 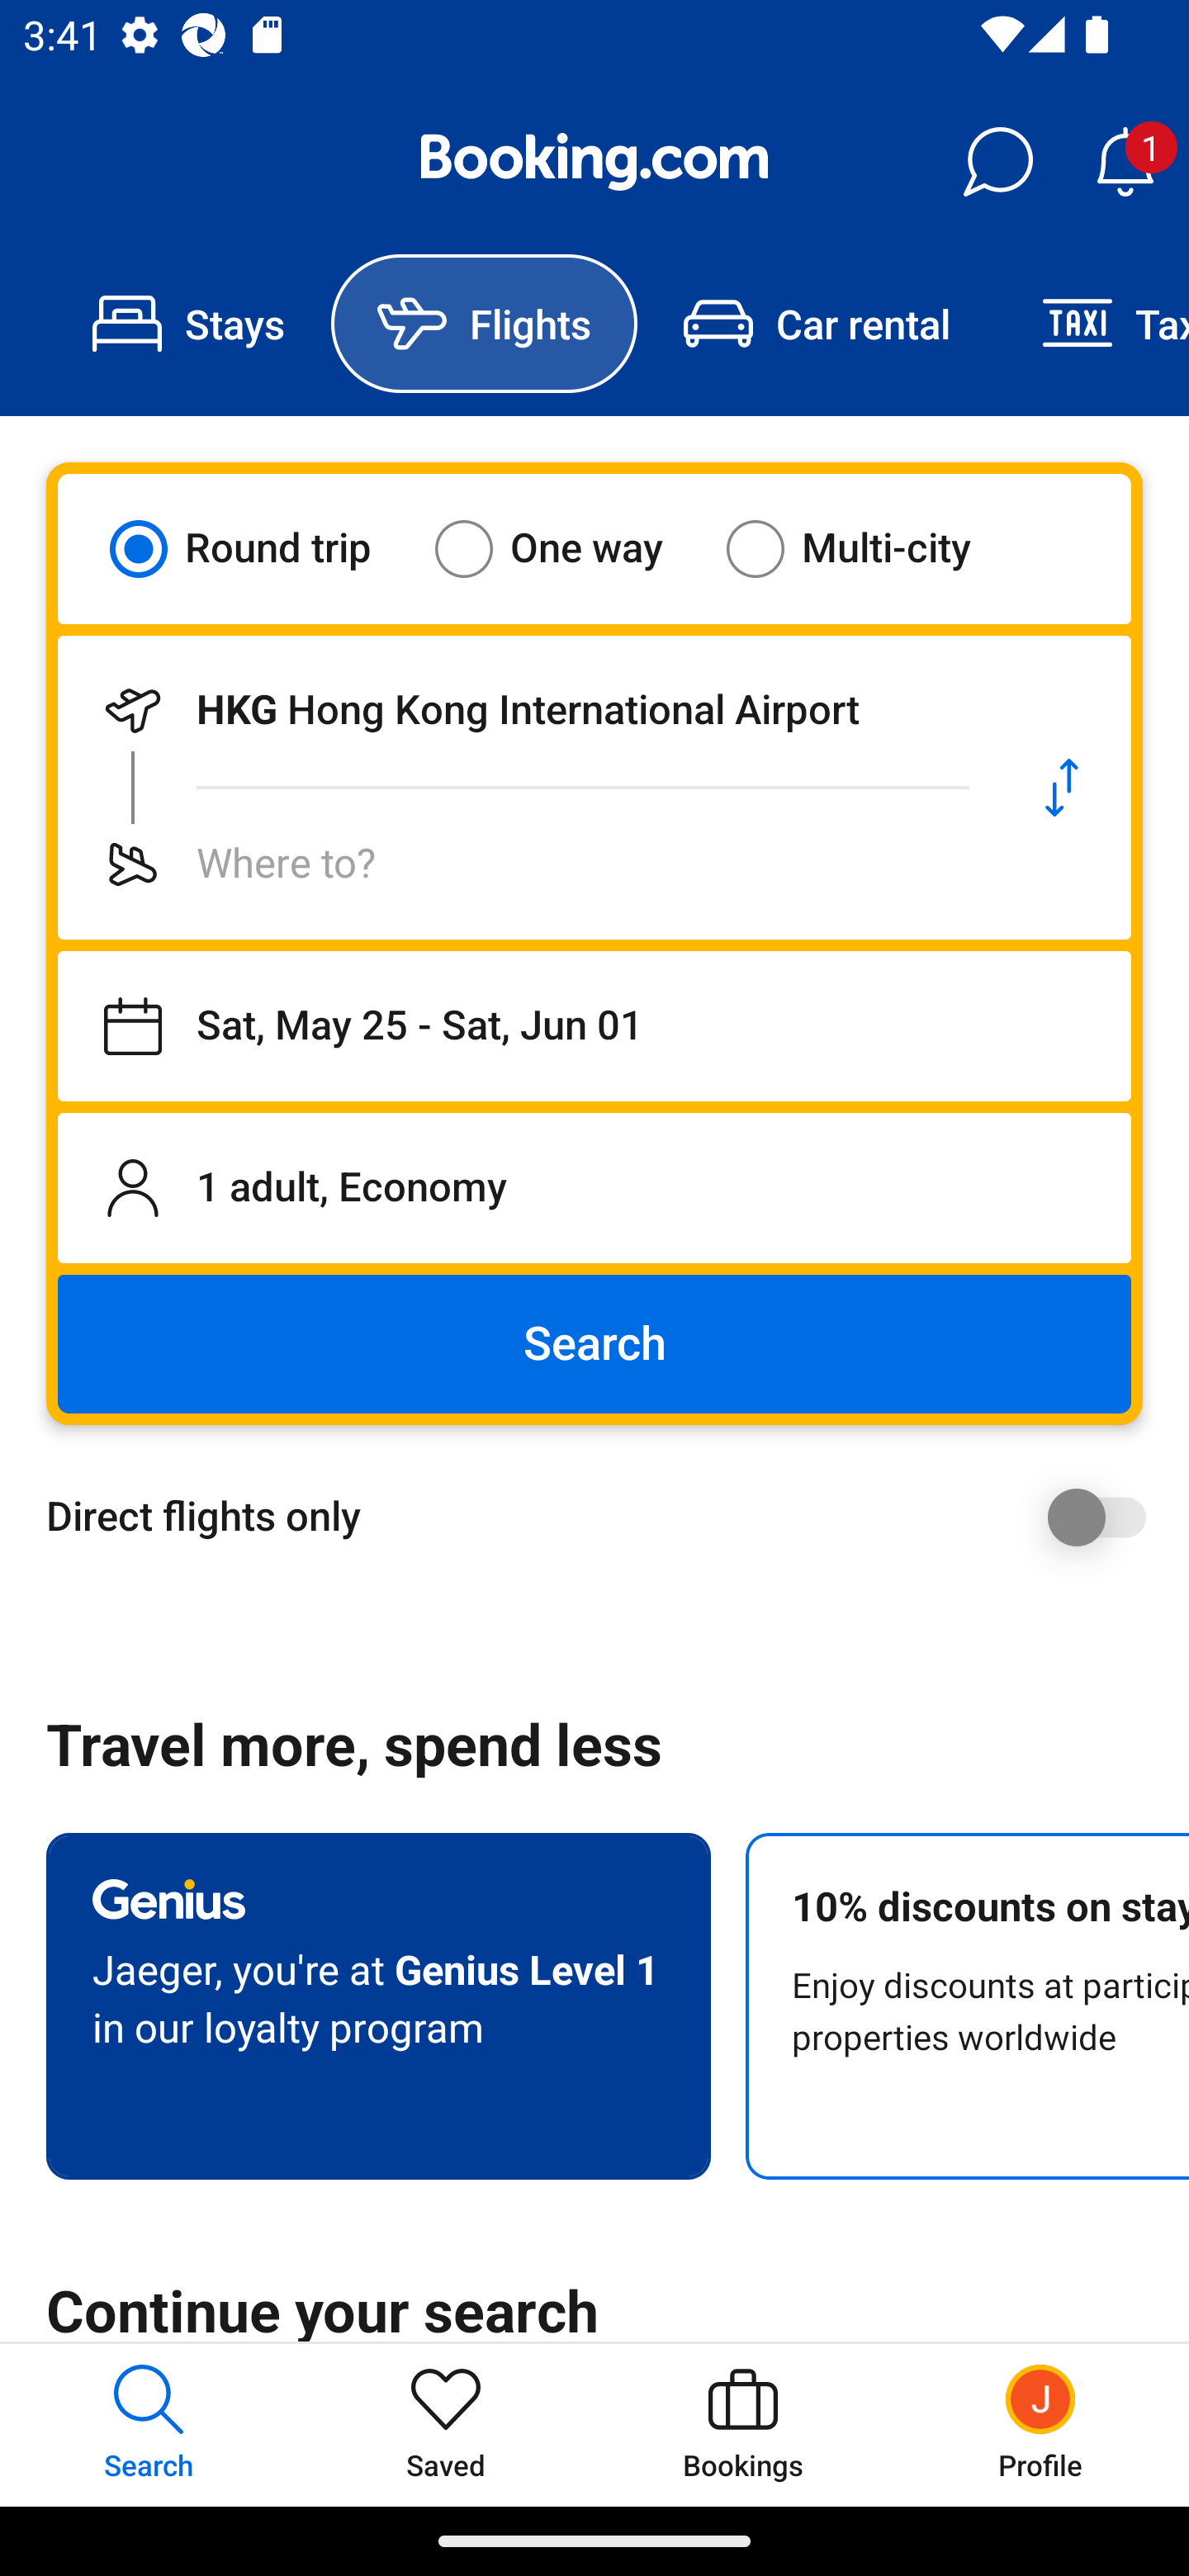 What do you see at coordinates (446, 2424) in the screenshot?
I see `Saved` at bounding box center [446, 2424].